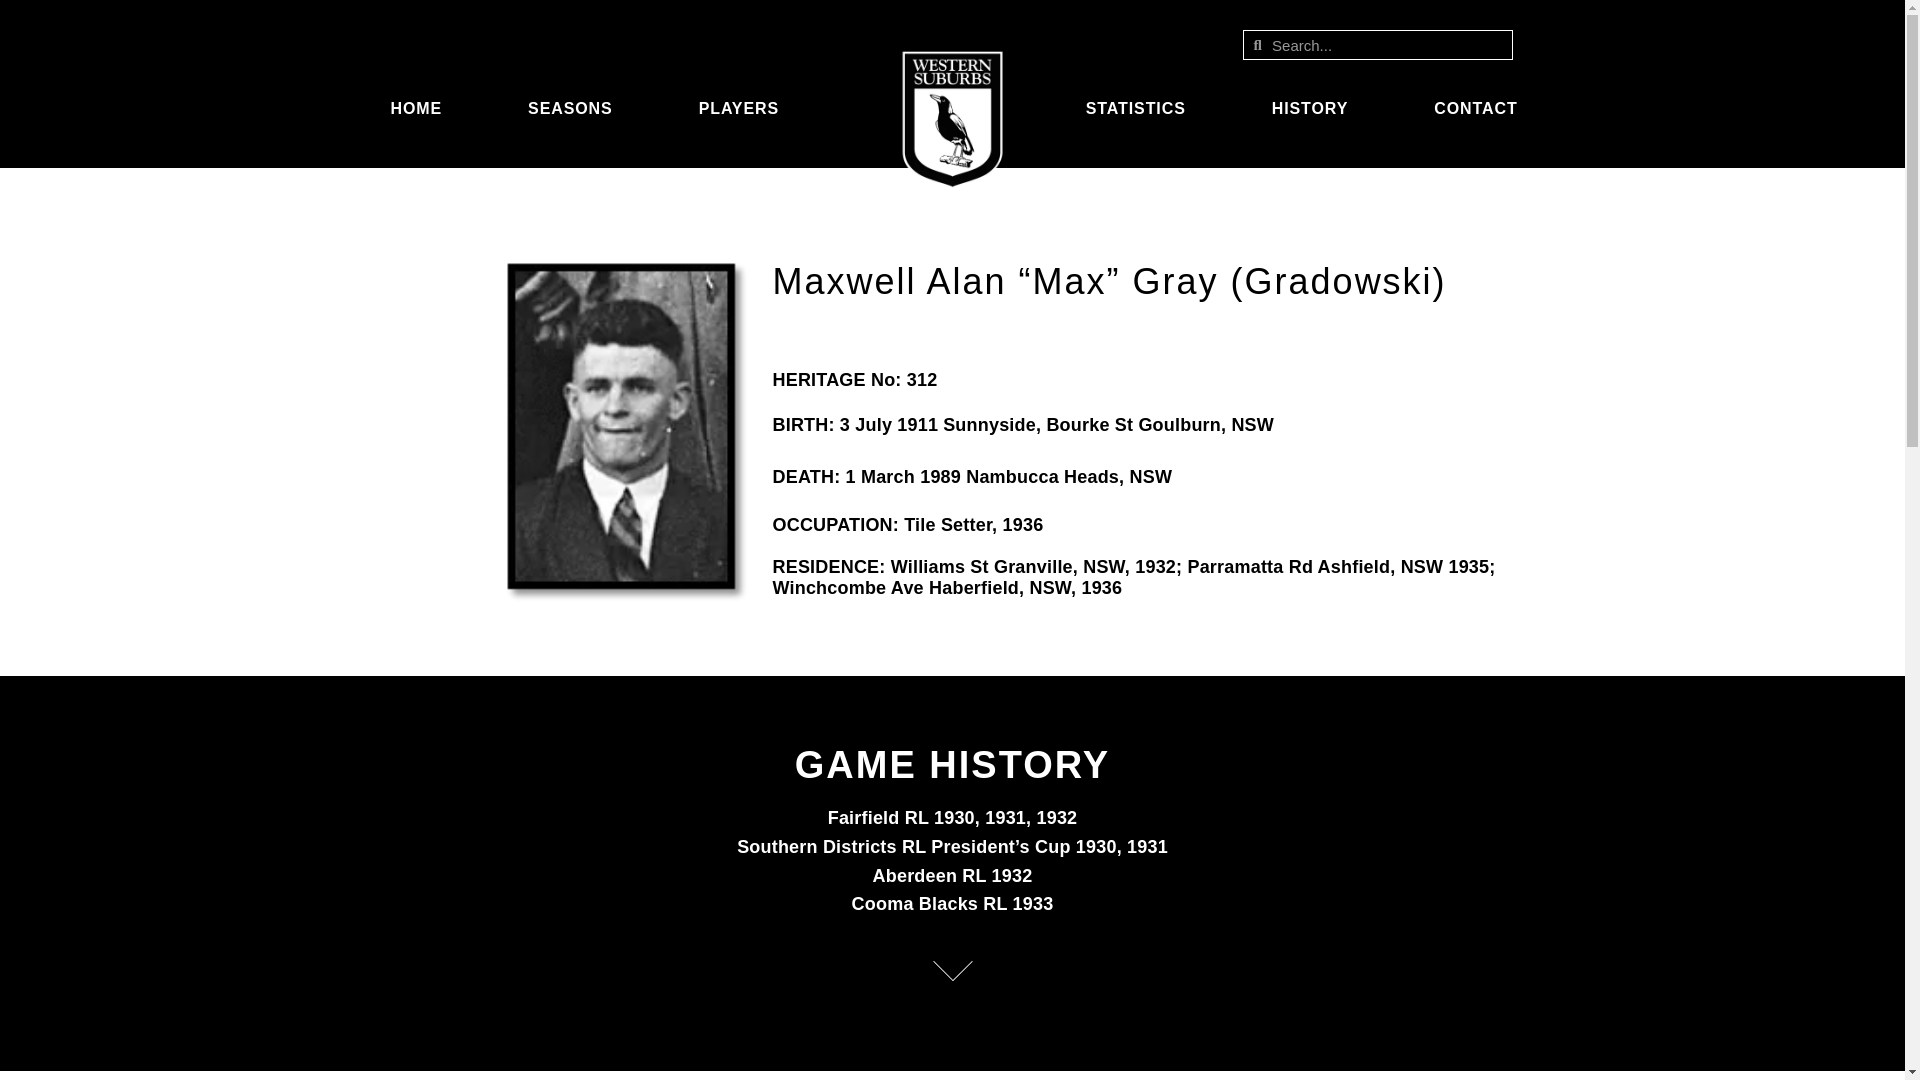 This screenshot has height=1080, width=1920. Describe the element at coordinates (744, 108) in the screenshot. I see `PLAYERS` at that location.